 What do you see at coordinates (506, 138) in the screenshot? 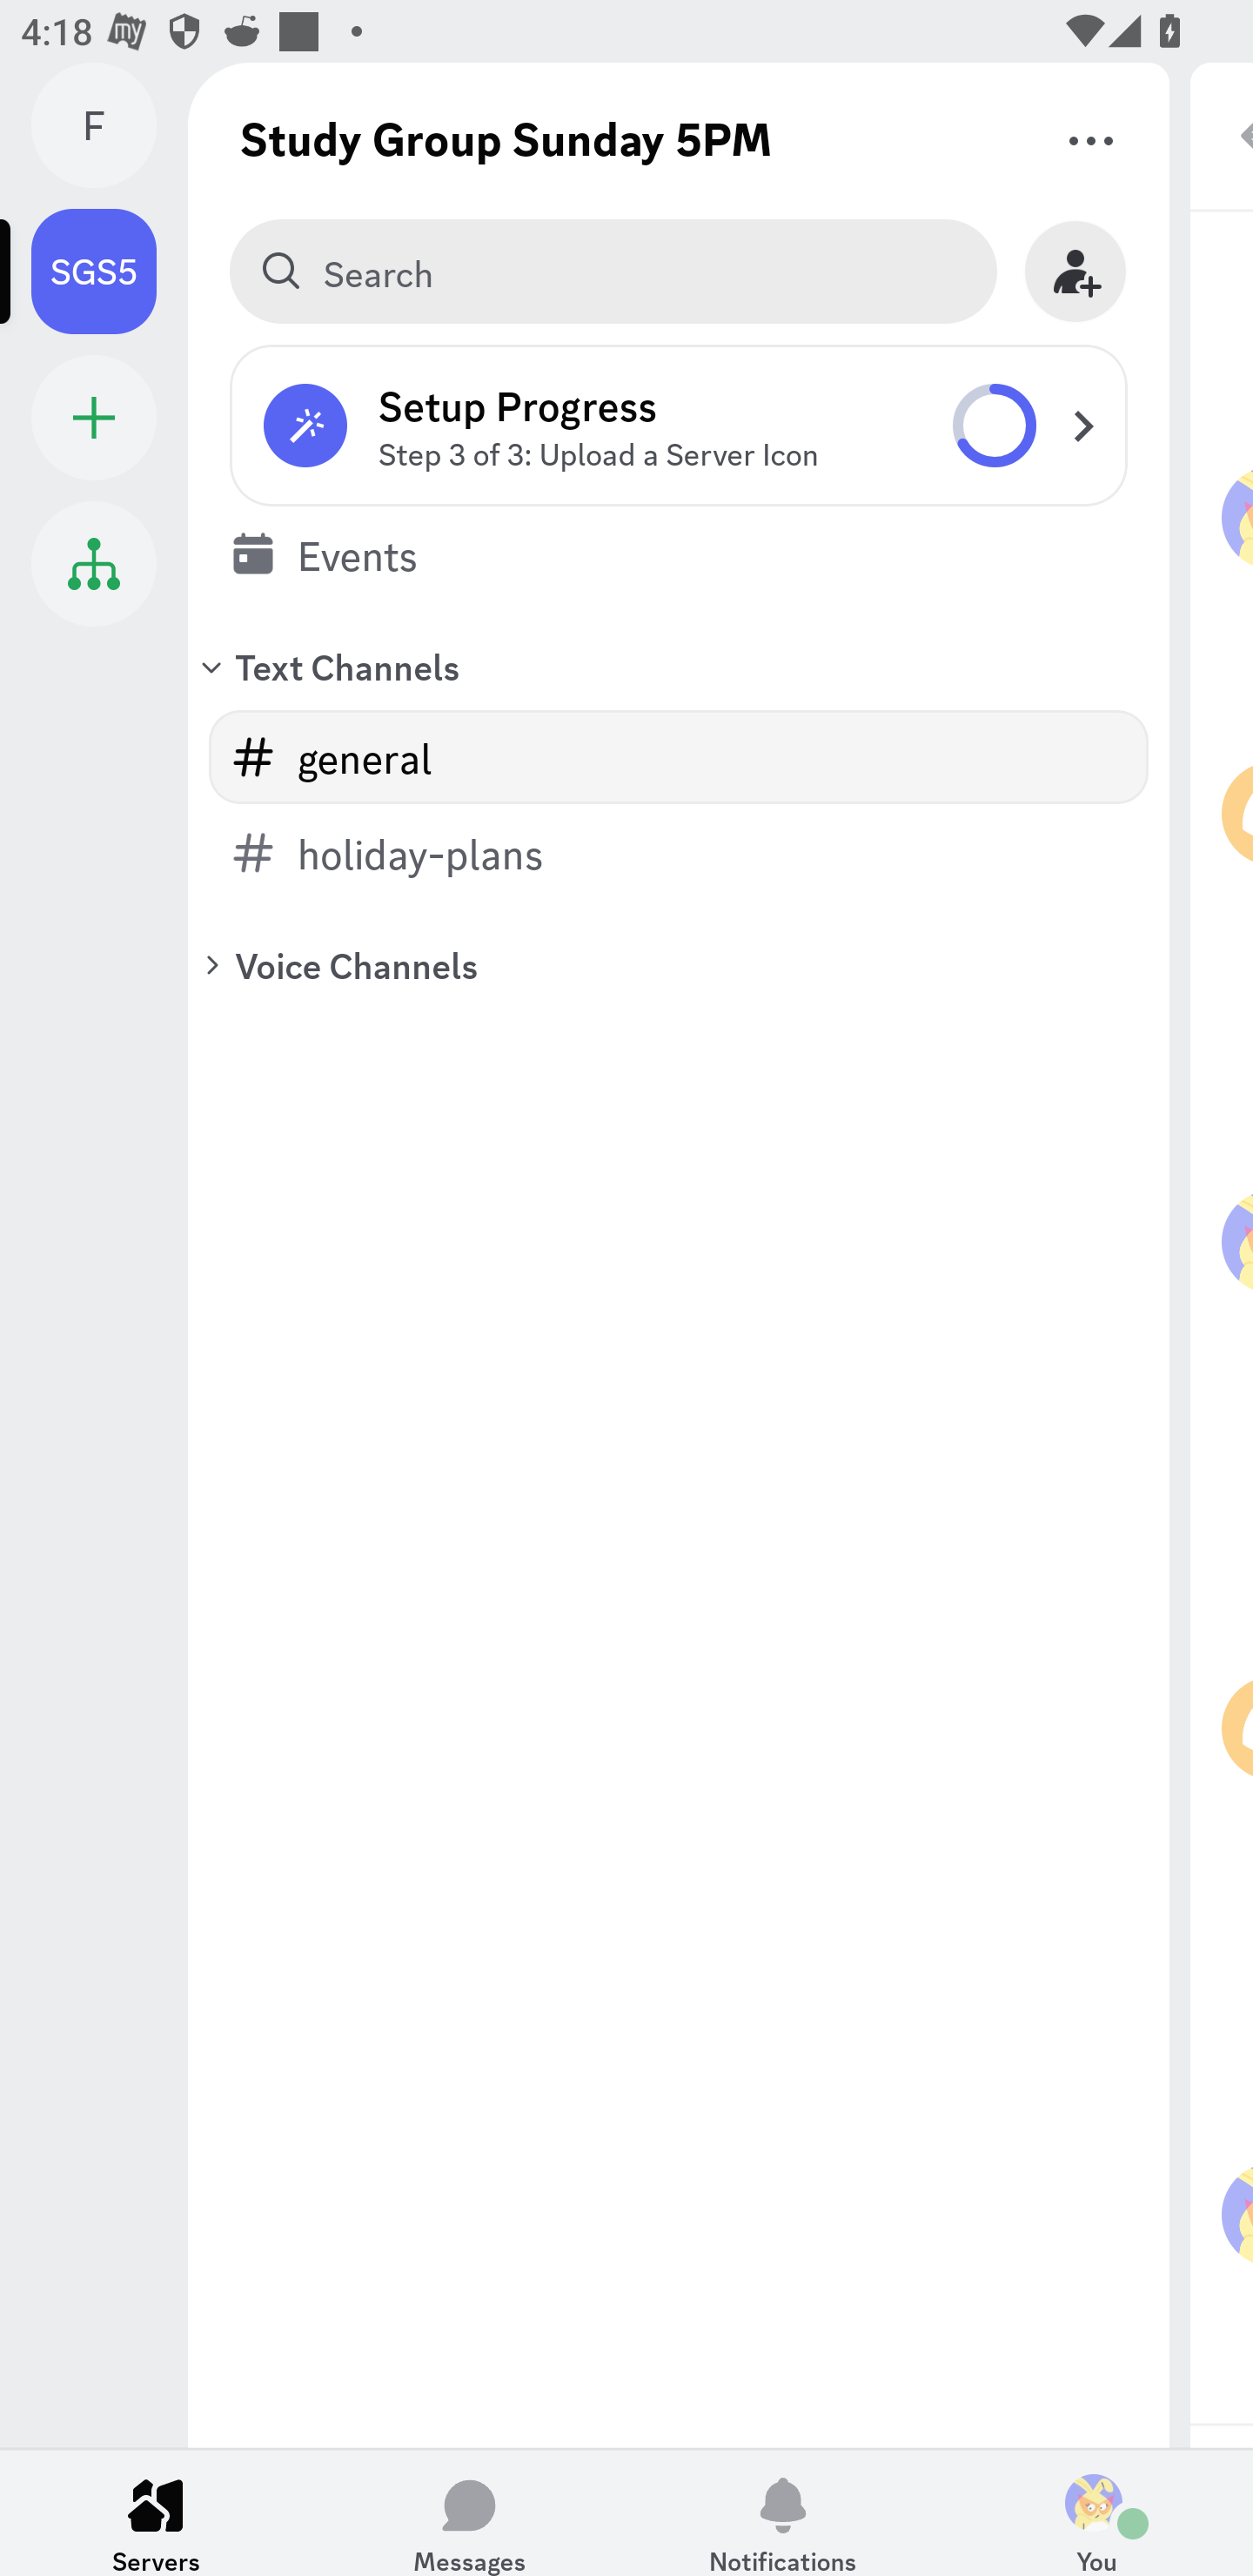
I see `Study Group Sunday 5PM` at bounding box center [506, 138].